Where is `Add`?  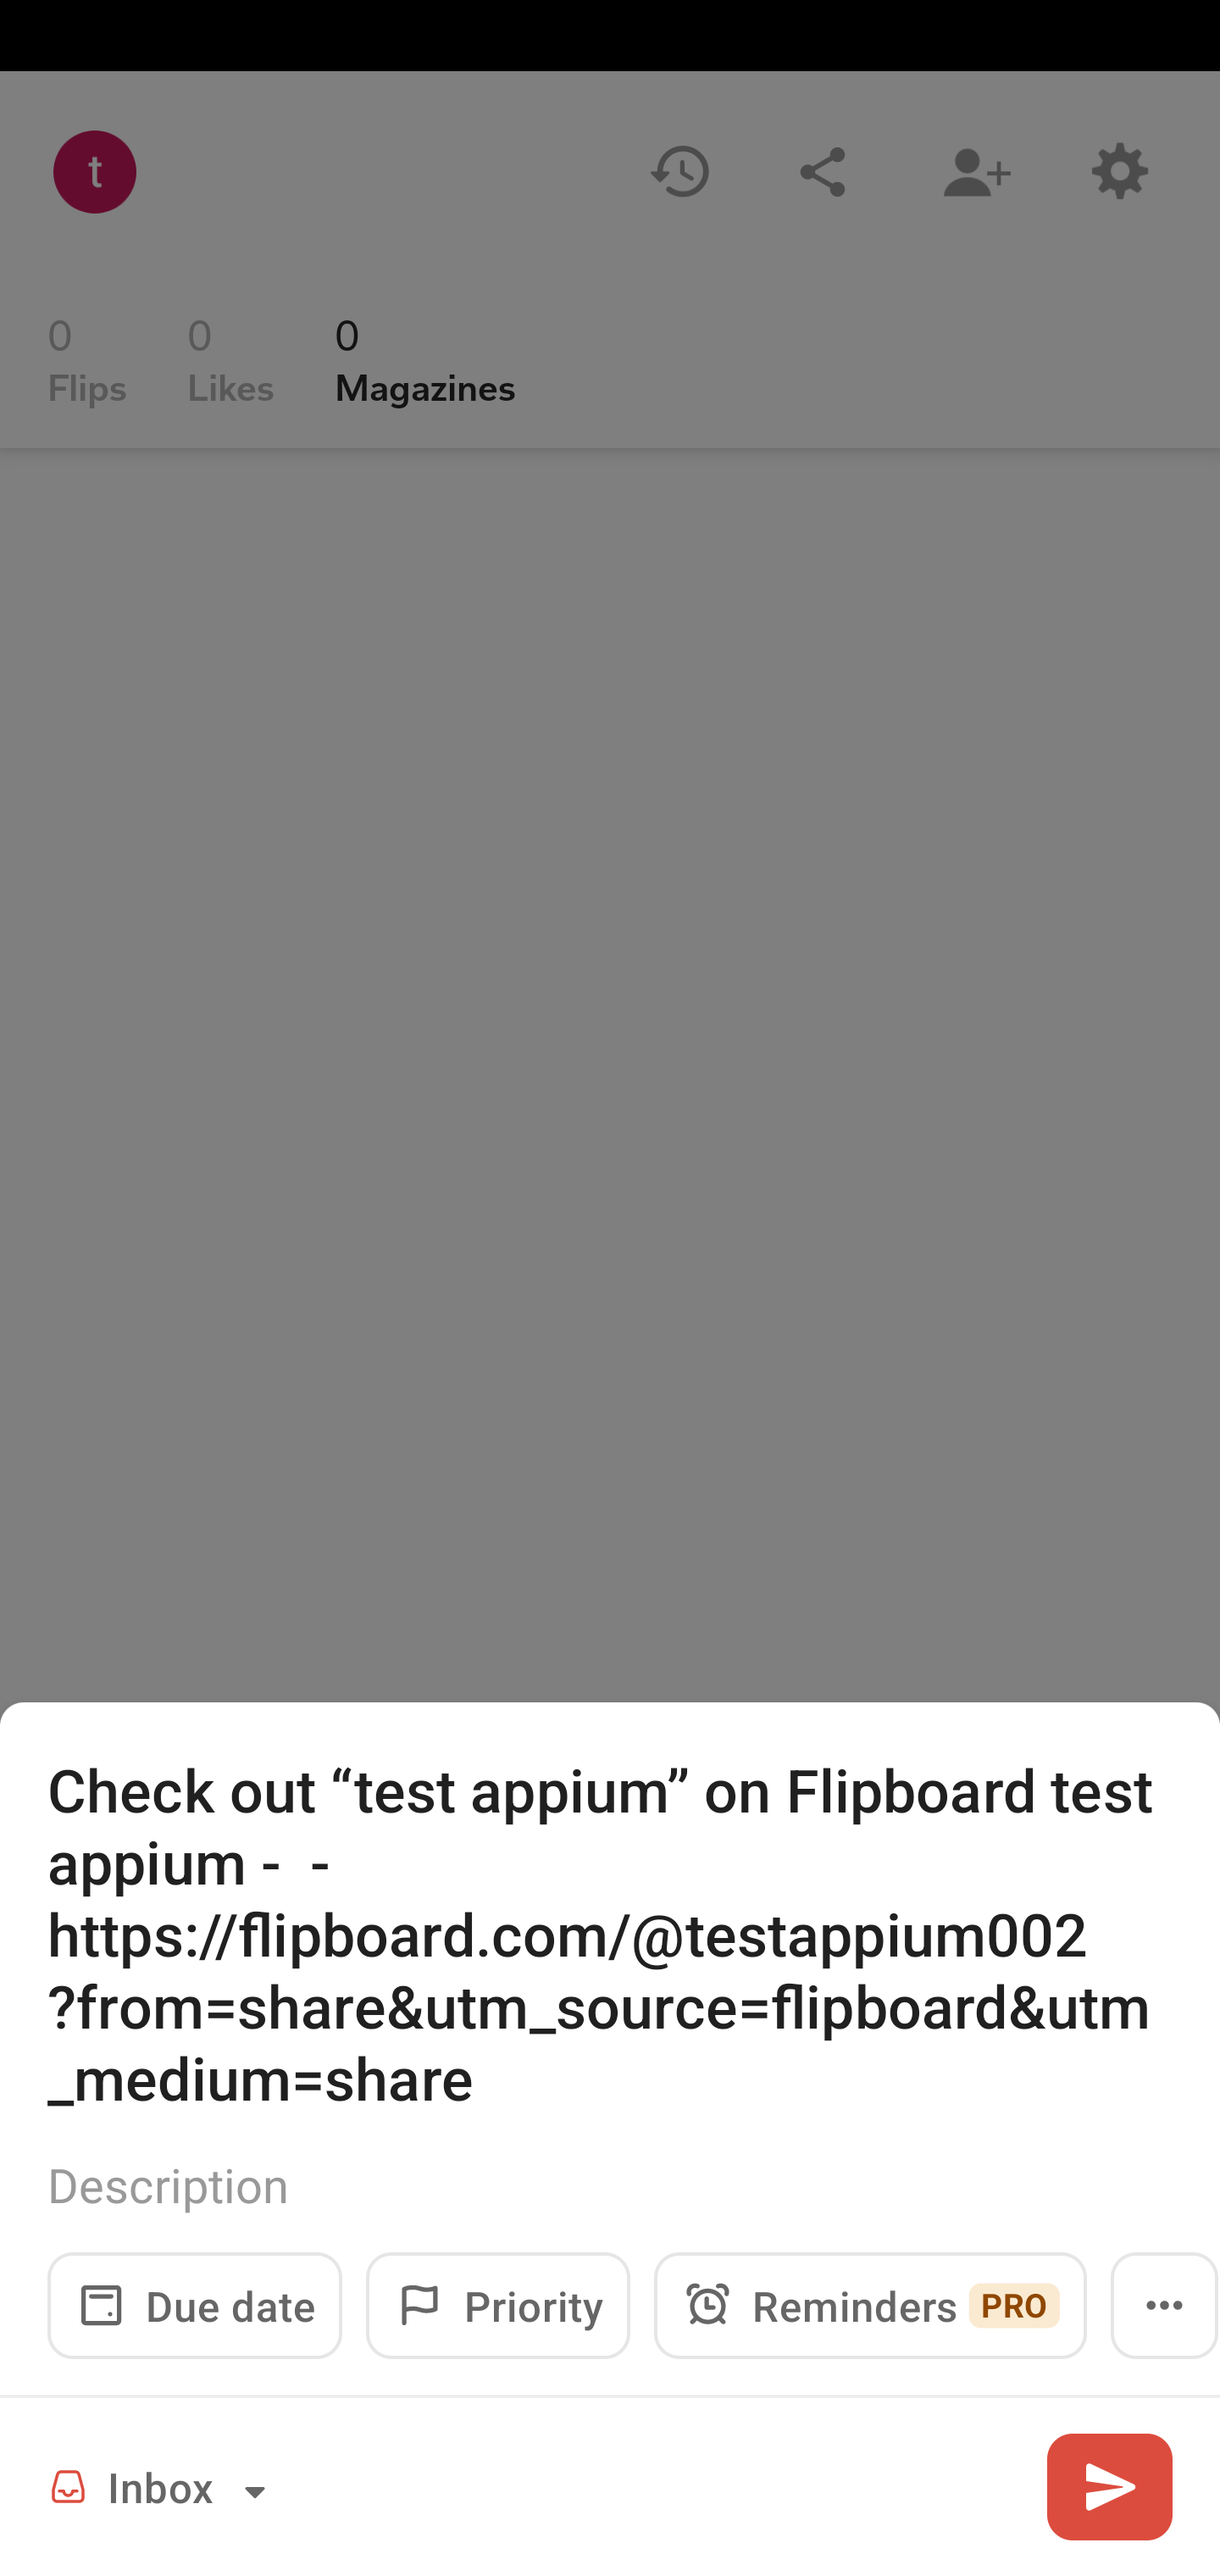
Add is located at coordinates (1109, 2486).